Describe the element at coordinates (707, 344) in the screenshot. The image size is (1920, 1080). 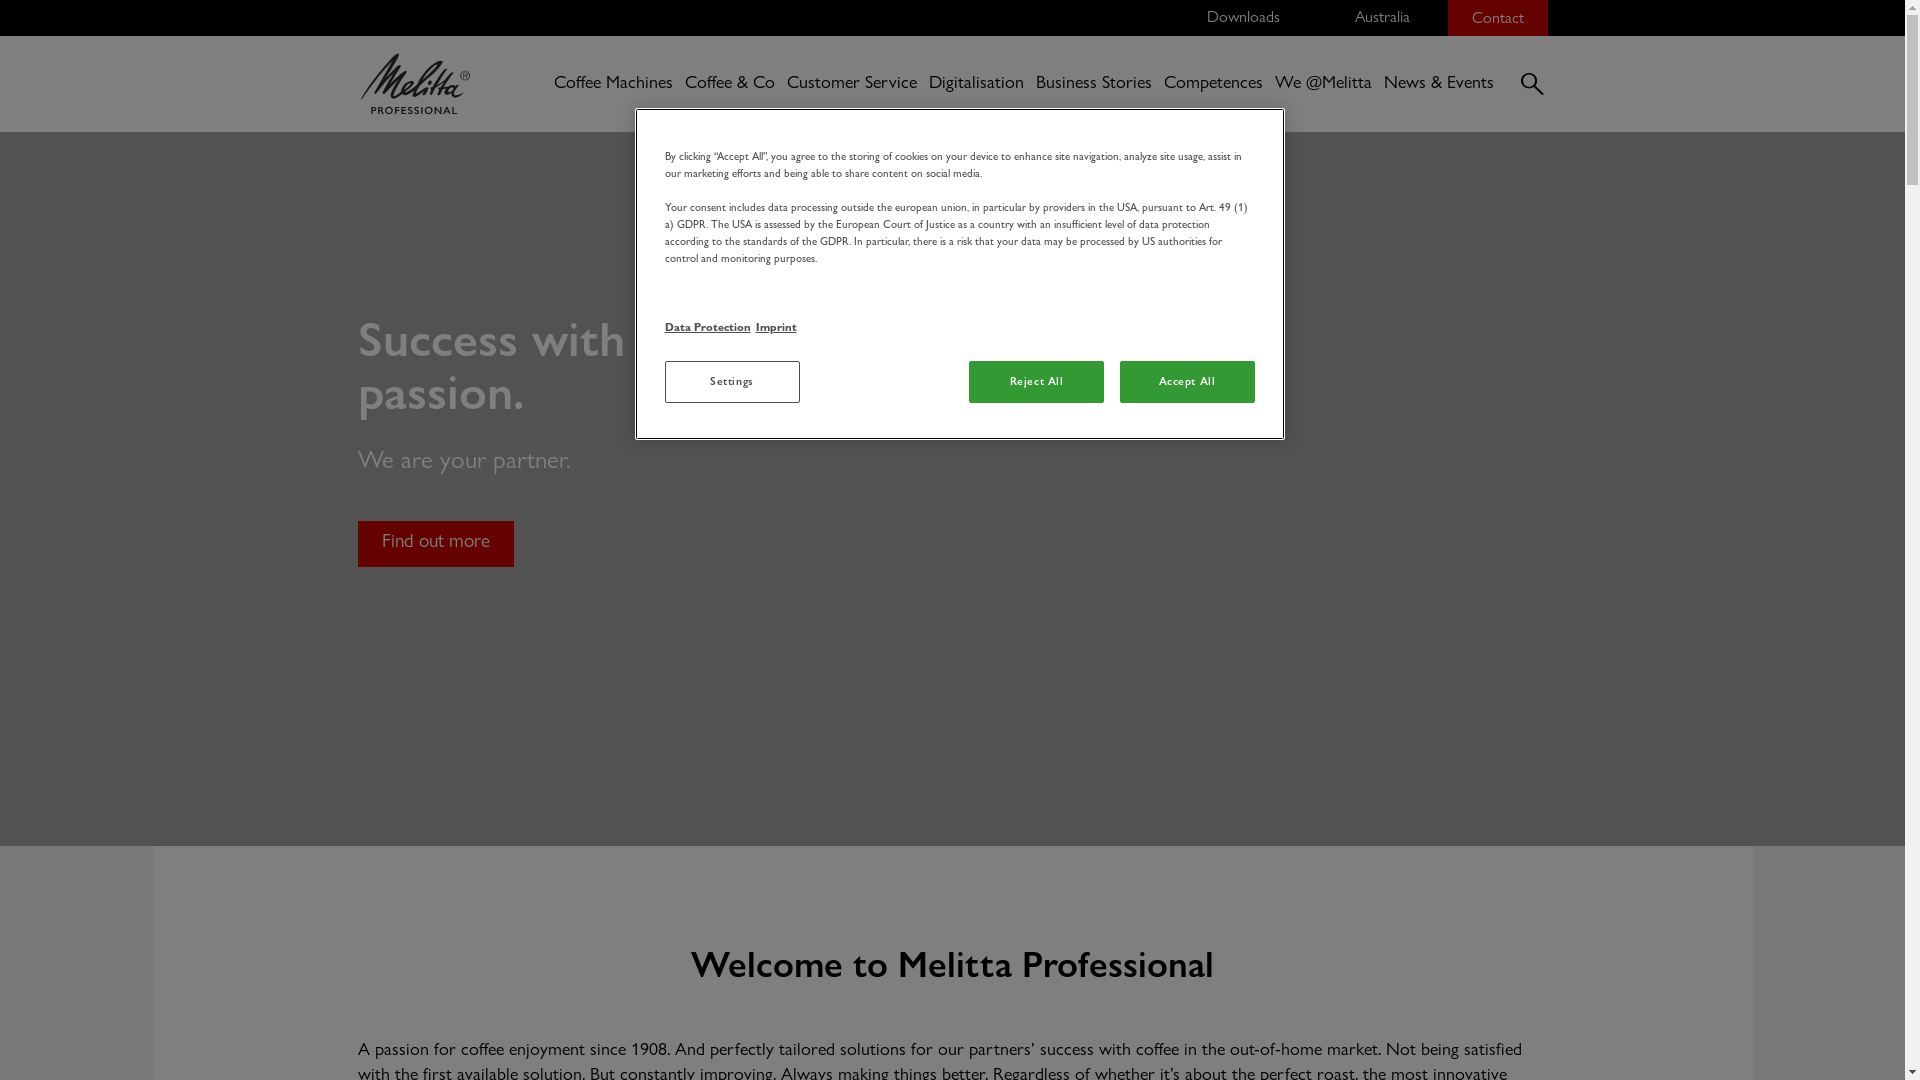
I see `Data Protection` at that location.